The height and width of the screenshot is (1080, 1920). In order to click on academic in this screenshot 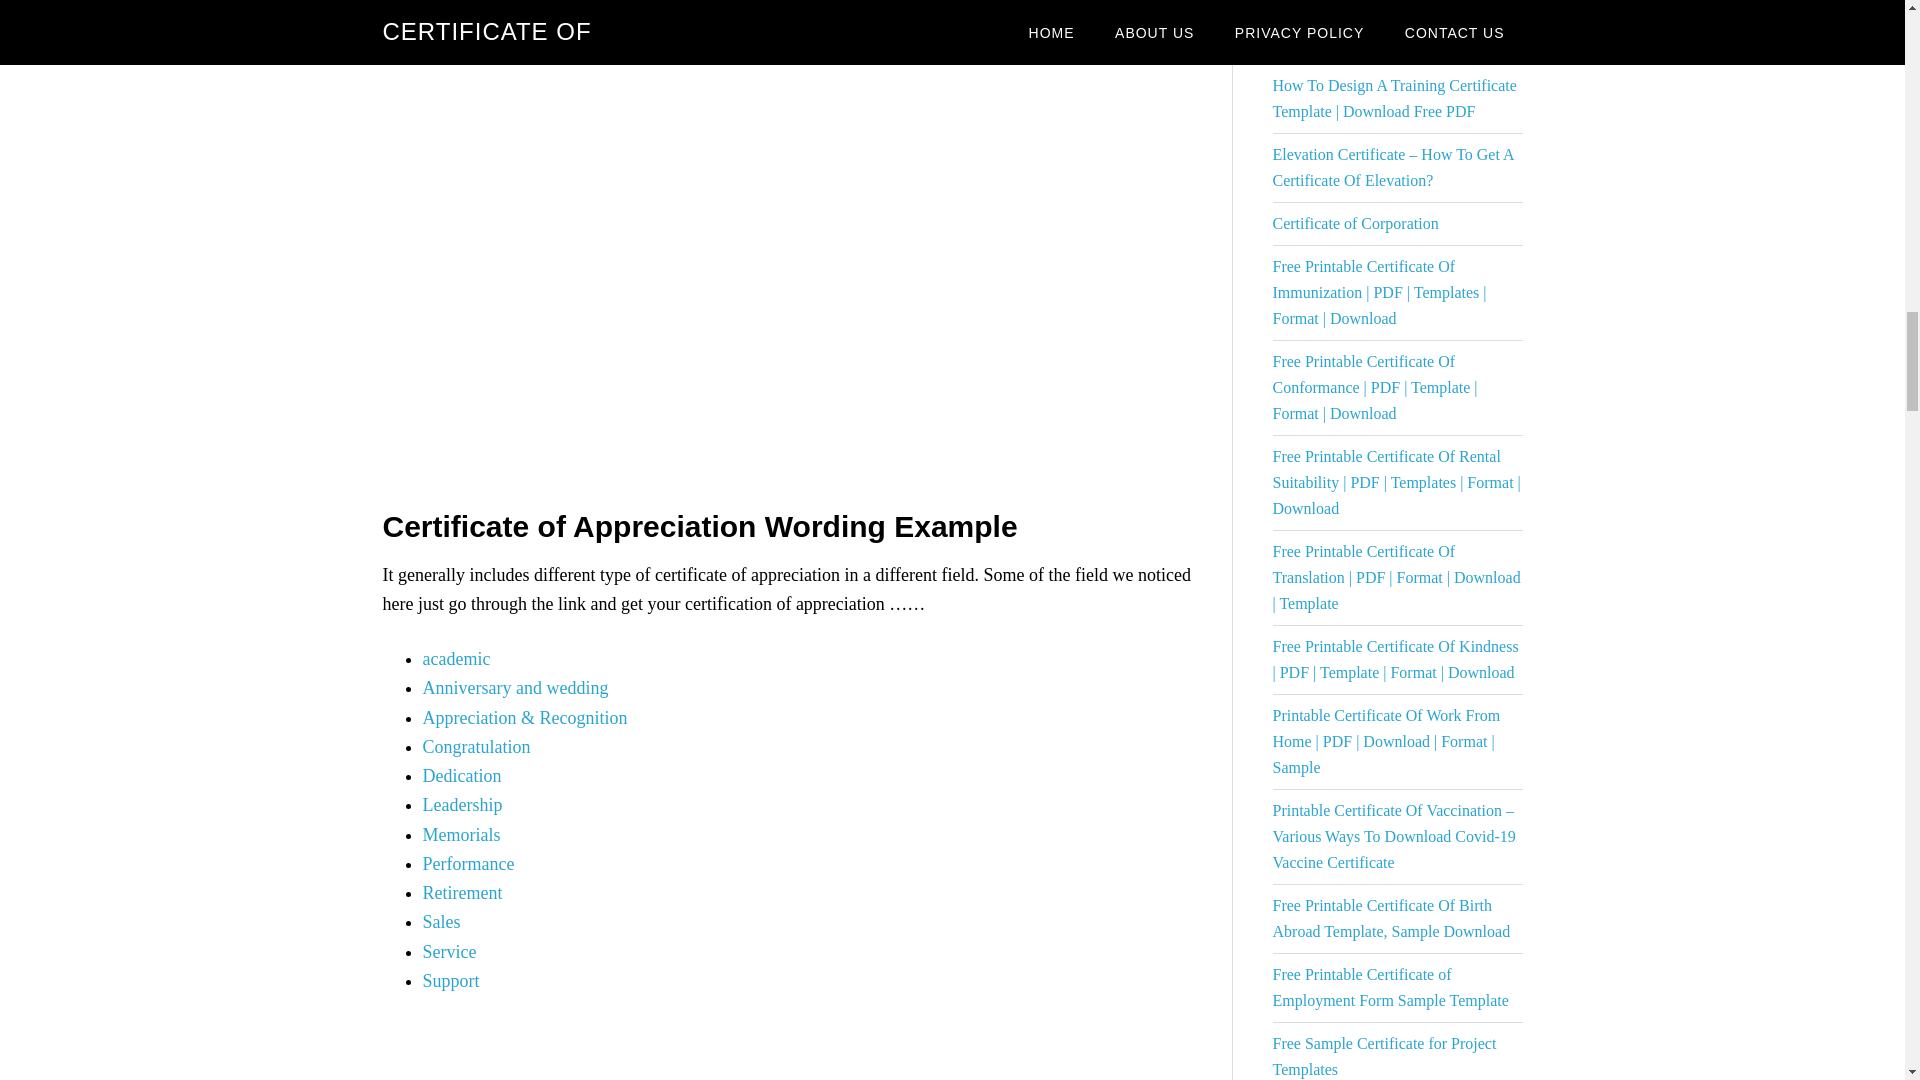, I will do `click(456, 658)`.